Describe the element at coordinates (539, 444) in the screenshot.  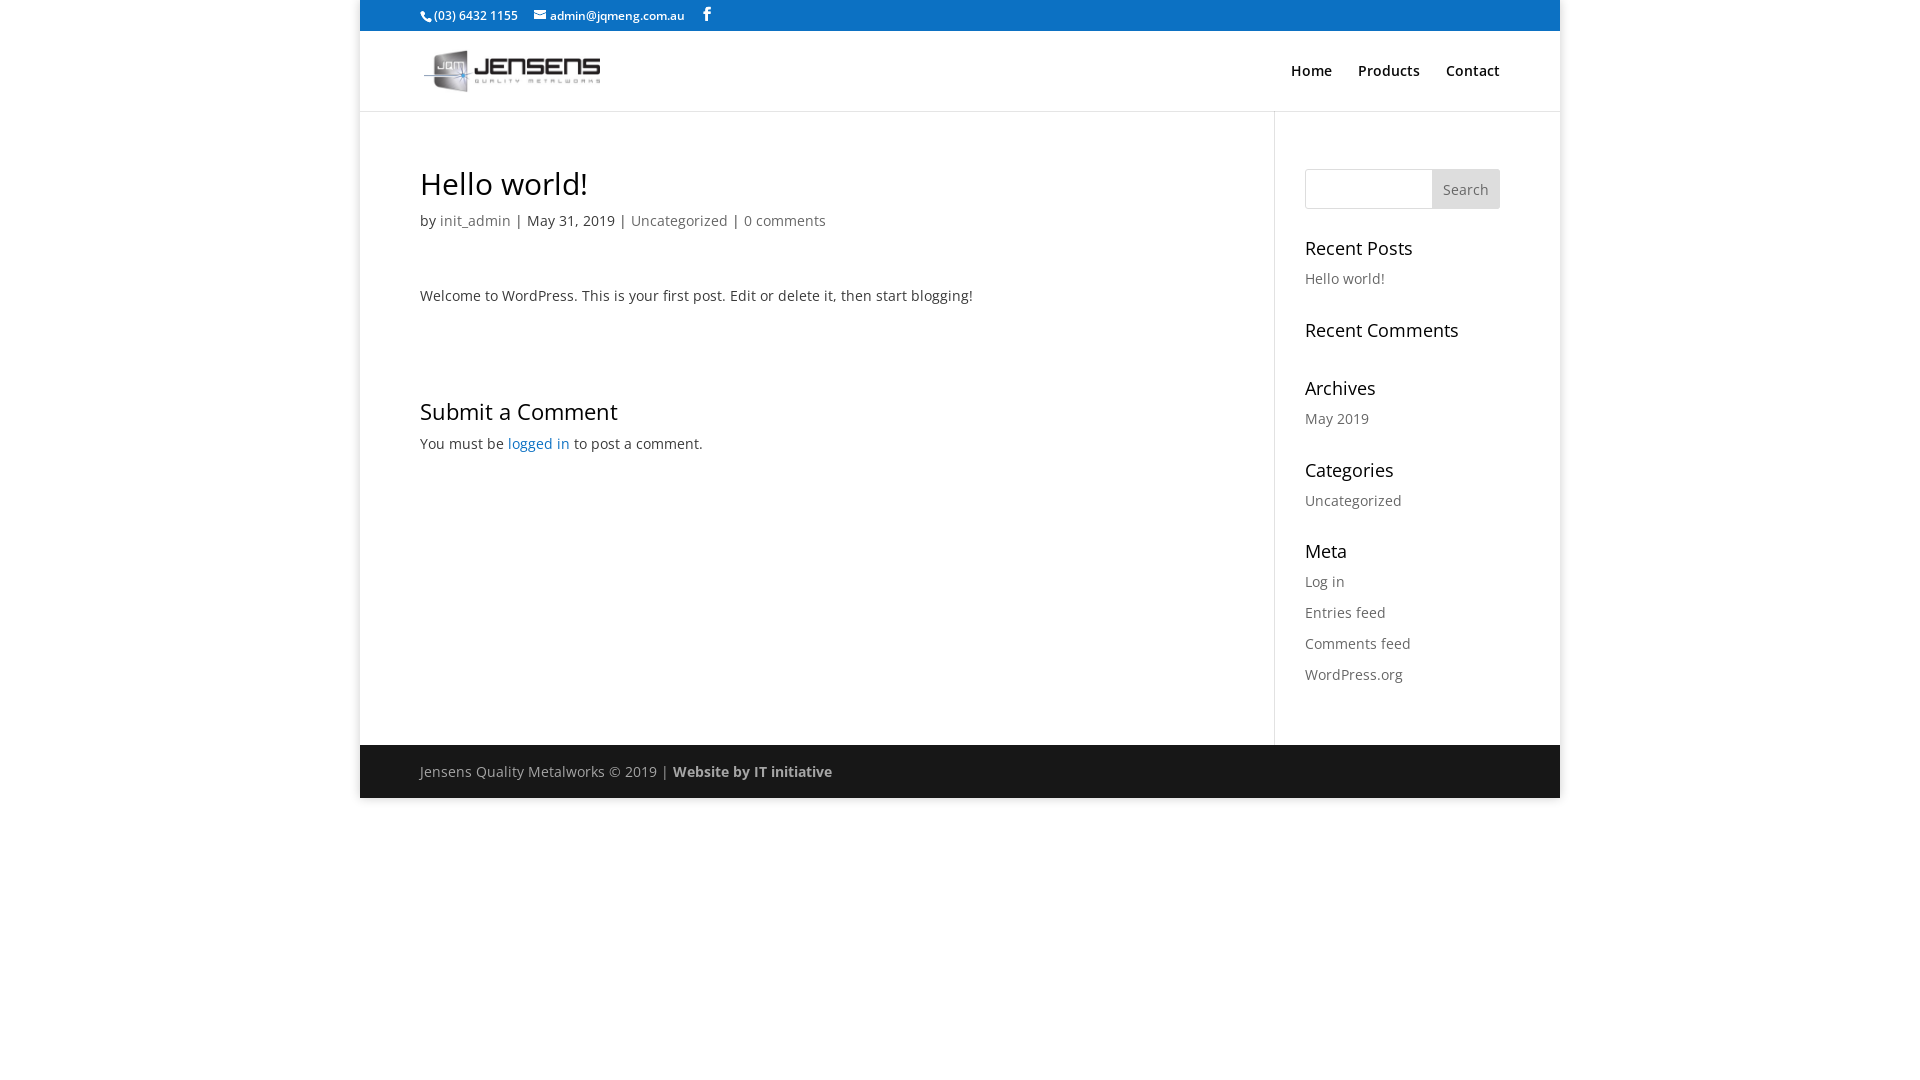
I see `logged in` at that location.